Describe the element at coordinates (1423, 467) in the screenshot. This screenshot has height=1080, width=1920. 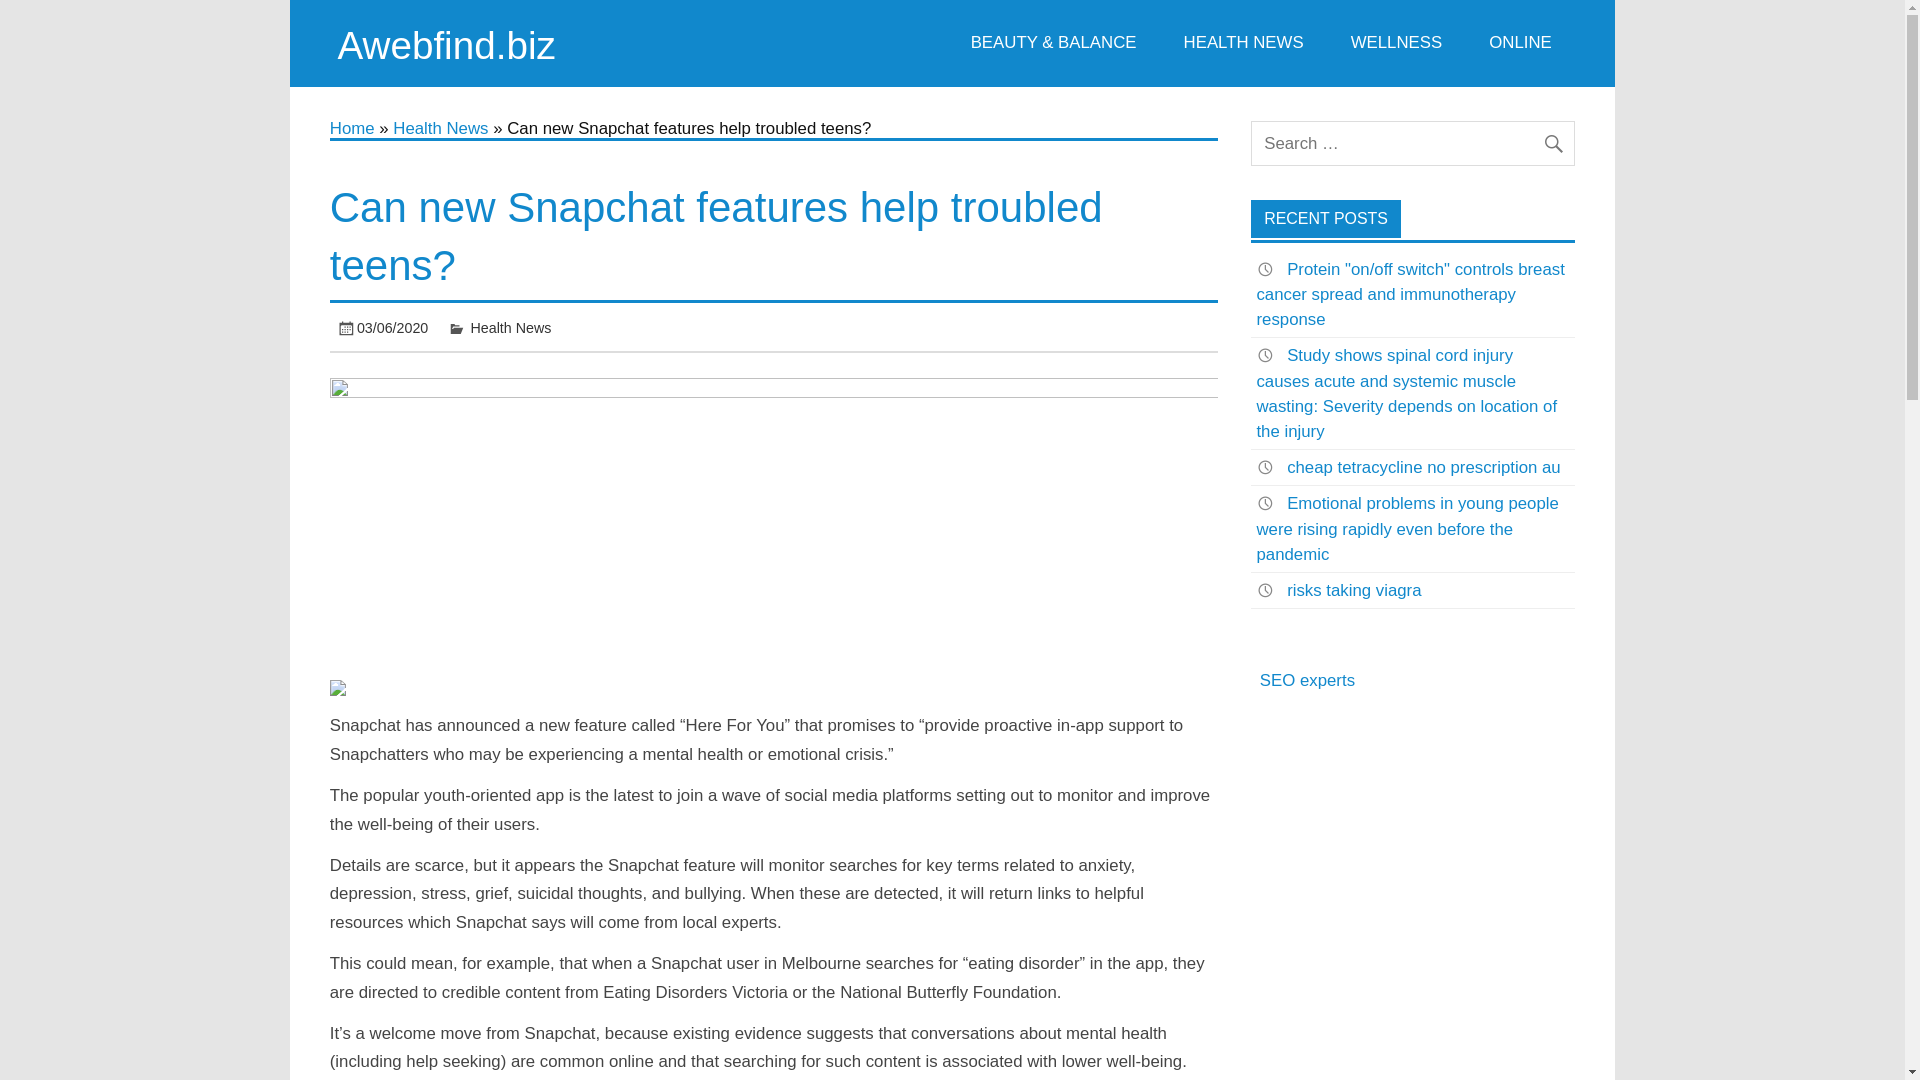
I see `cheap tetracycline no prescription au` at that location.